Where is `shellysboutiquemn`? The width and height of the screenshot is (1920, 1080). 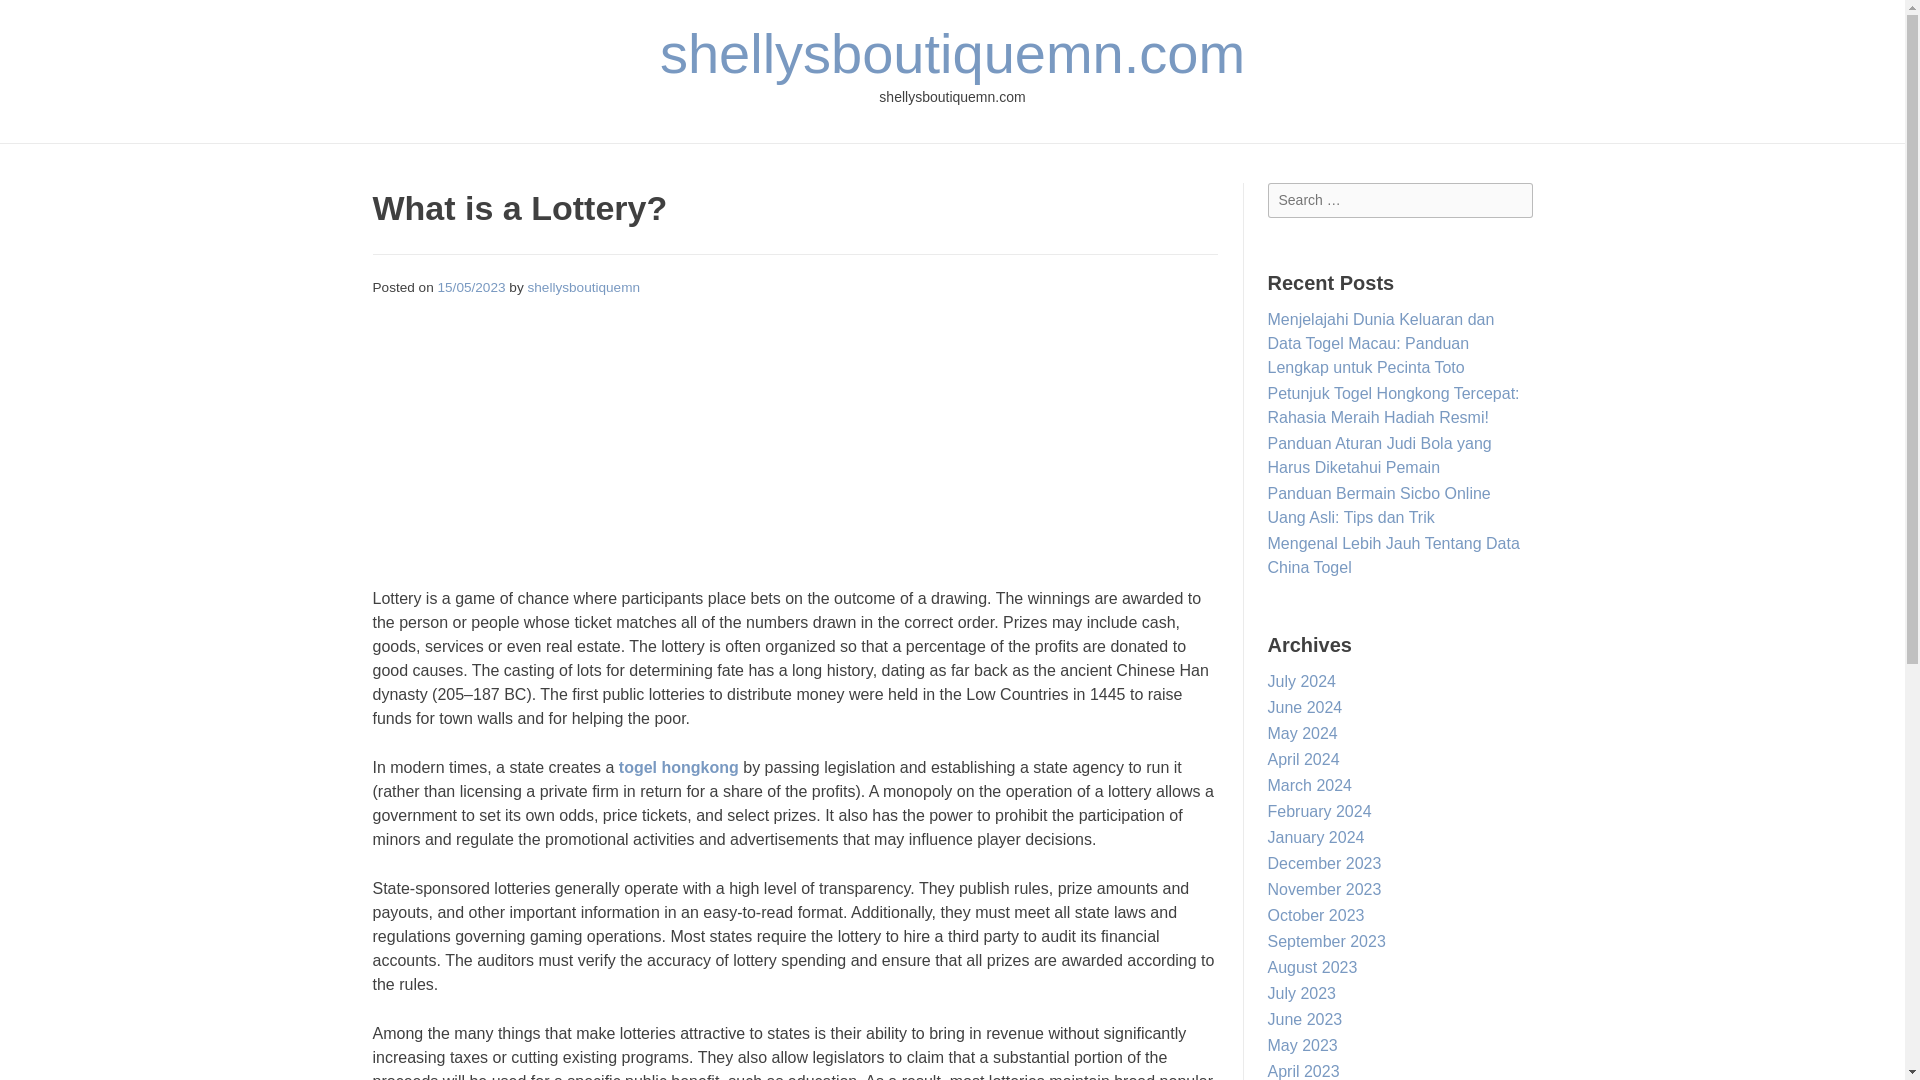 shellysboutiquemn is located at coordinates (582, 286).